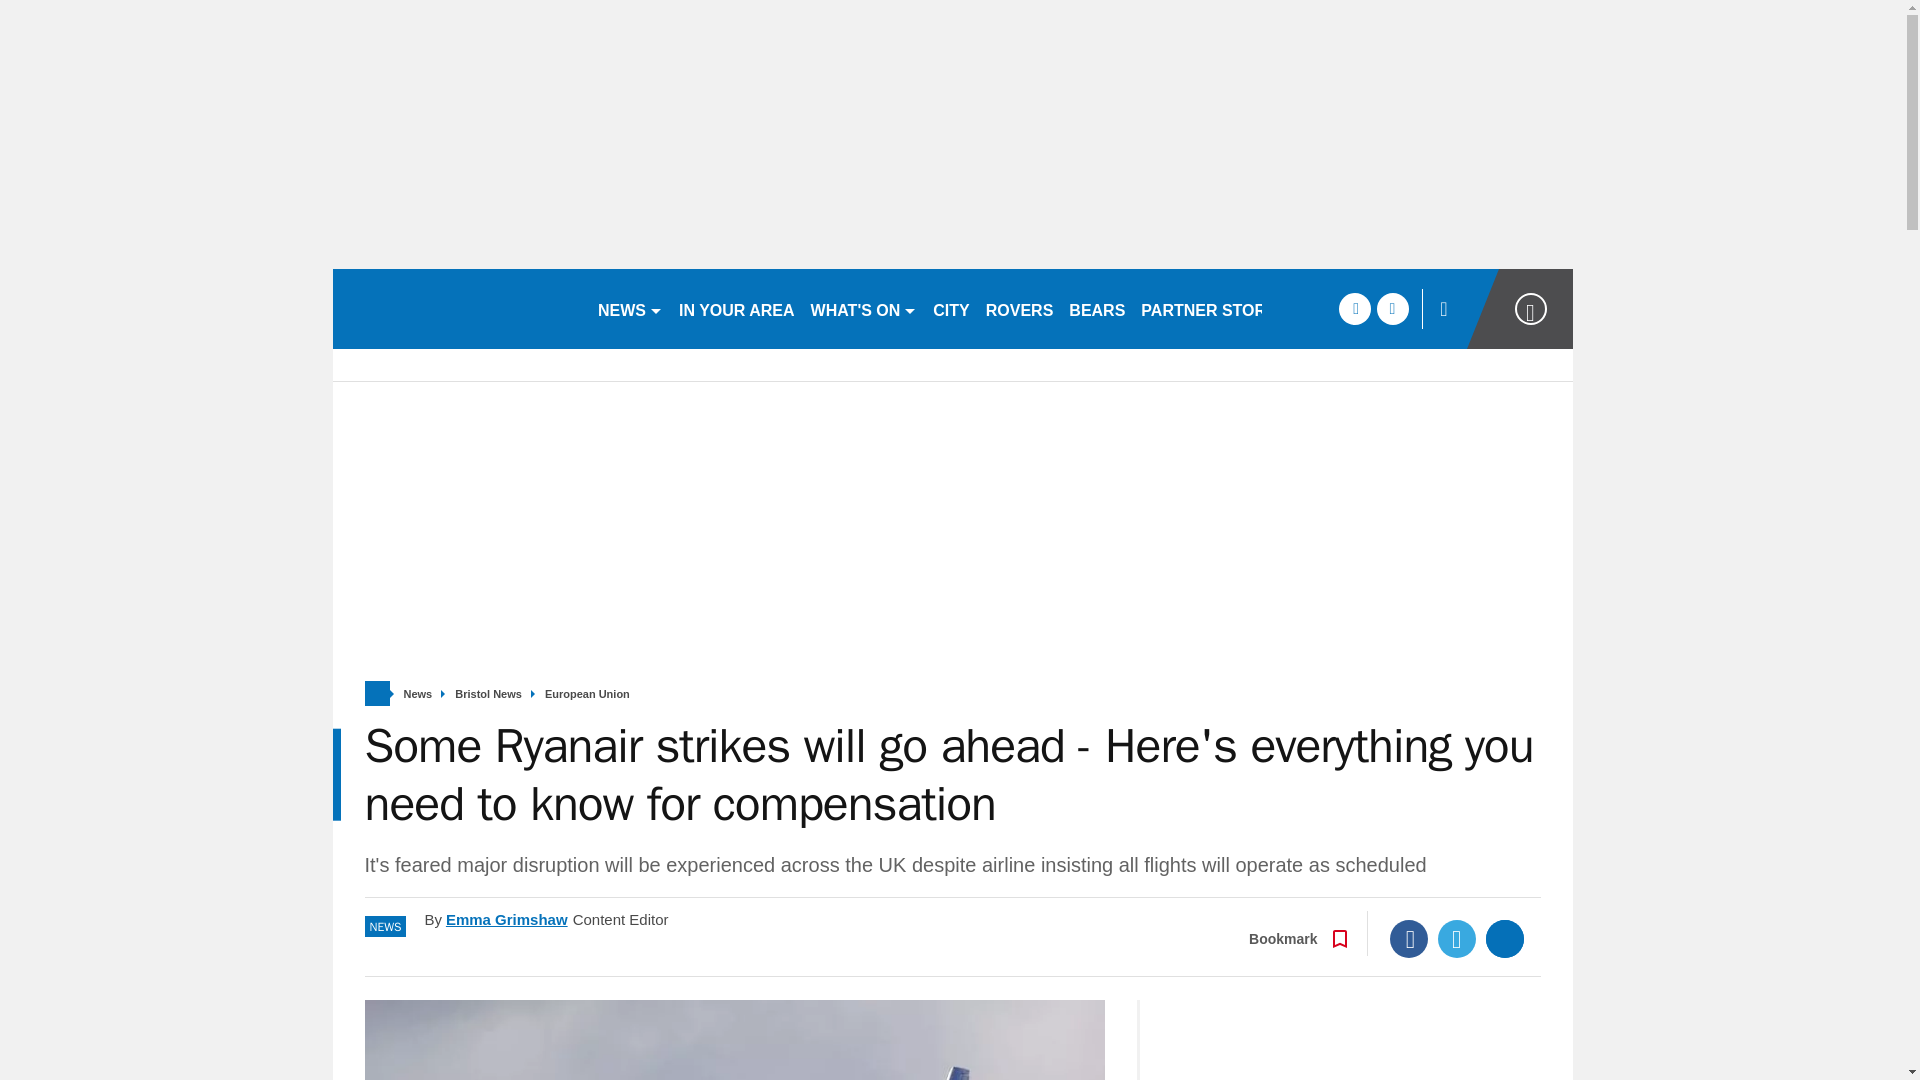  I want to click on NEWS, so click(630, 308).